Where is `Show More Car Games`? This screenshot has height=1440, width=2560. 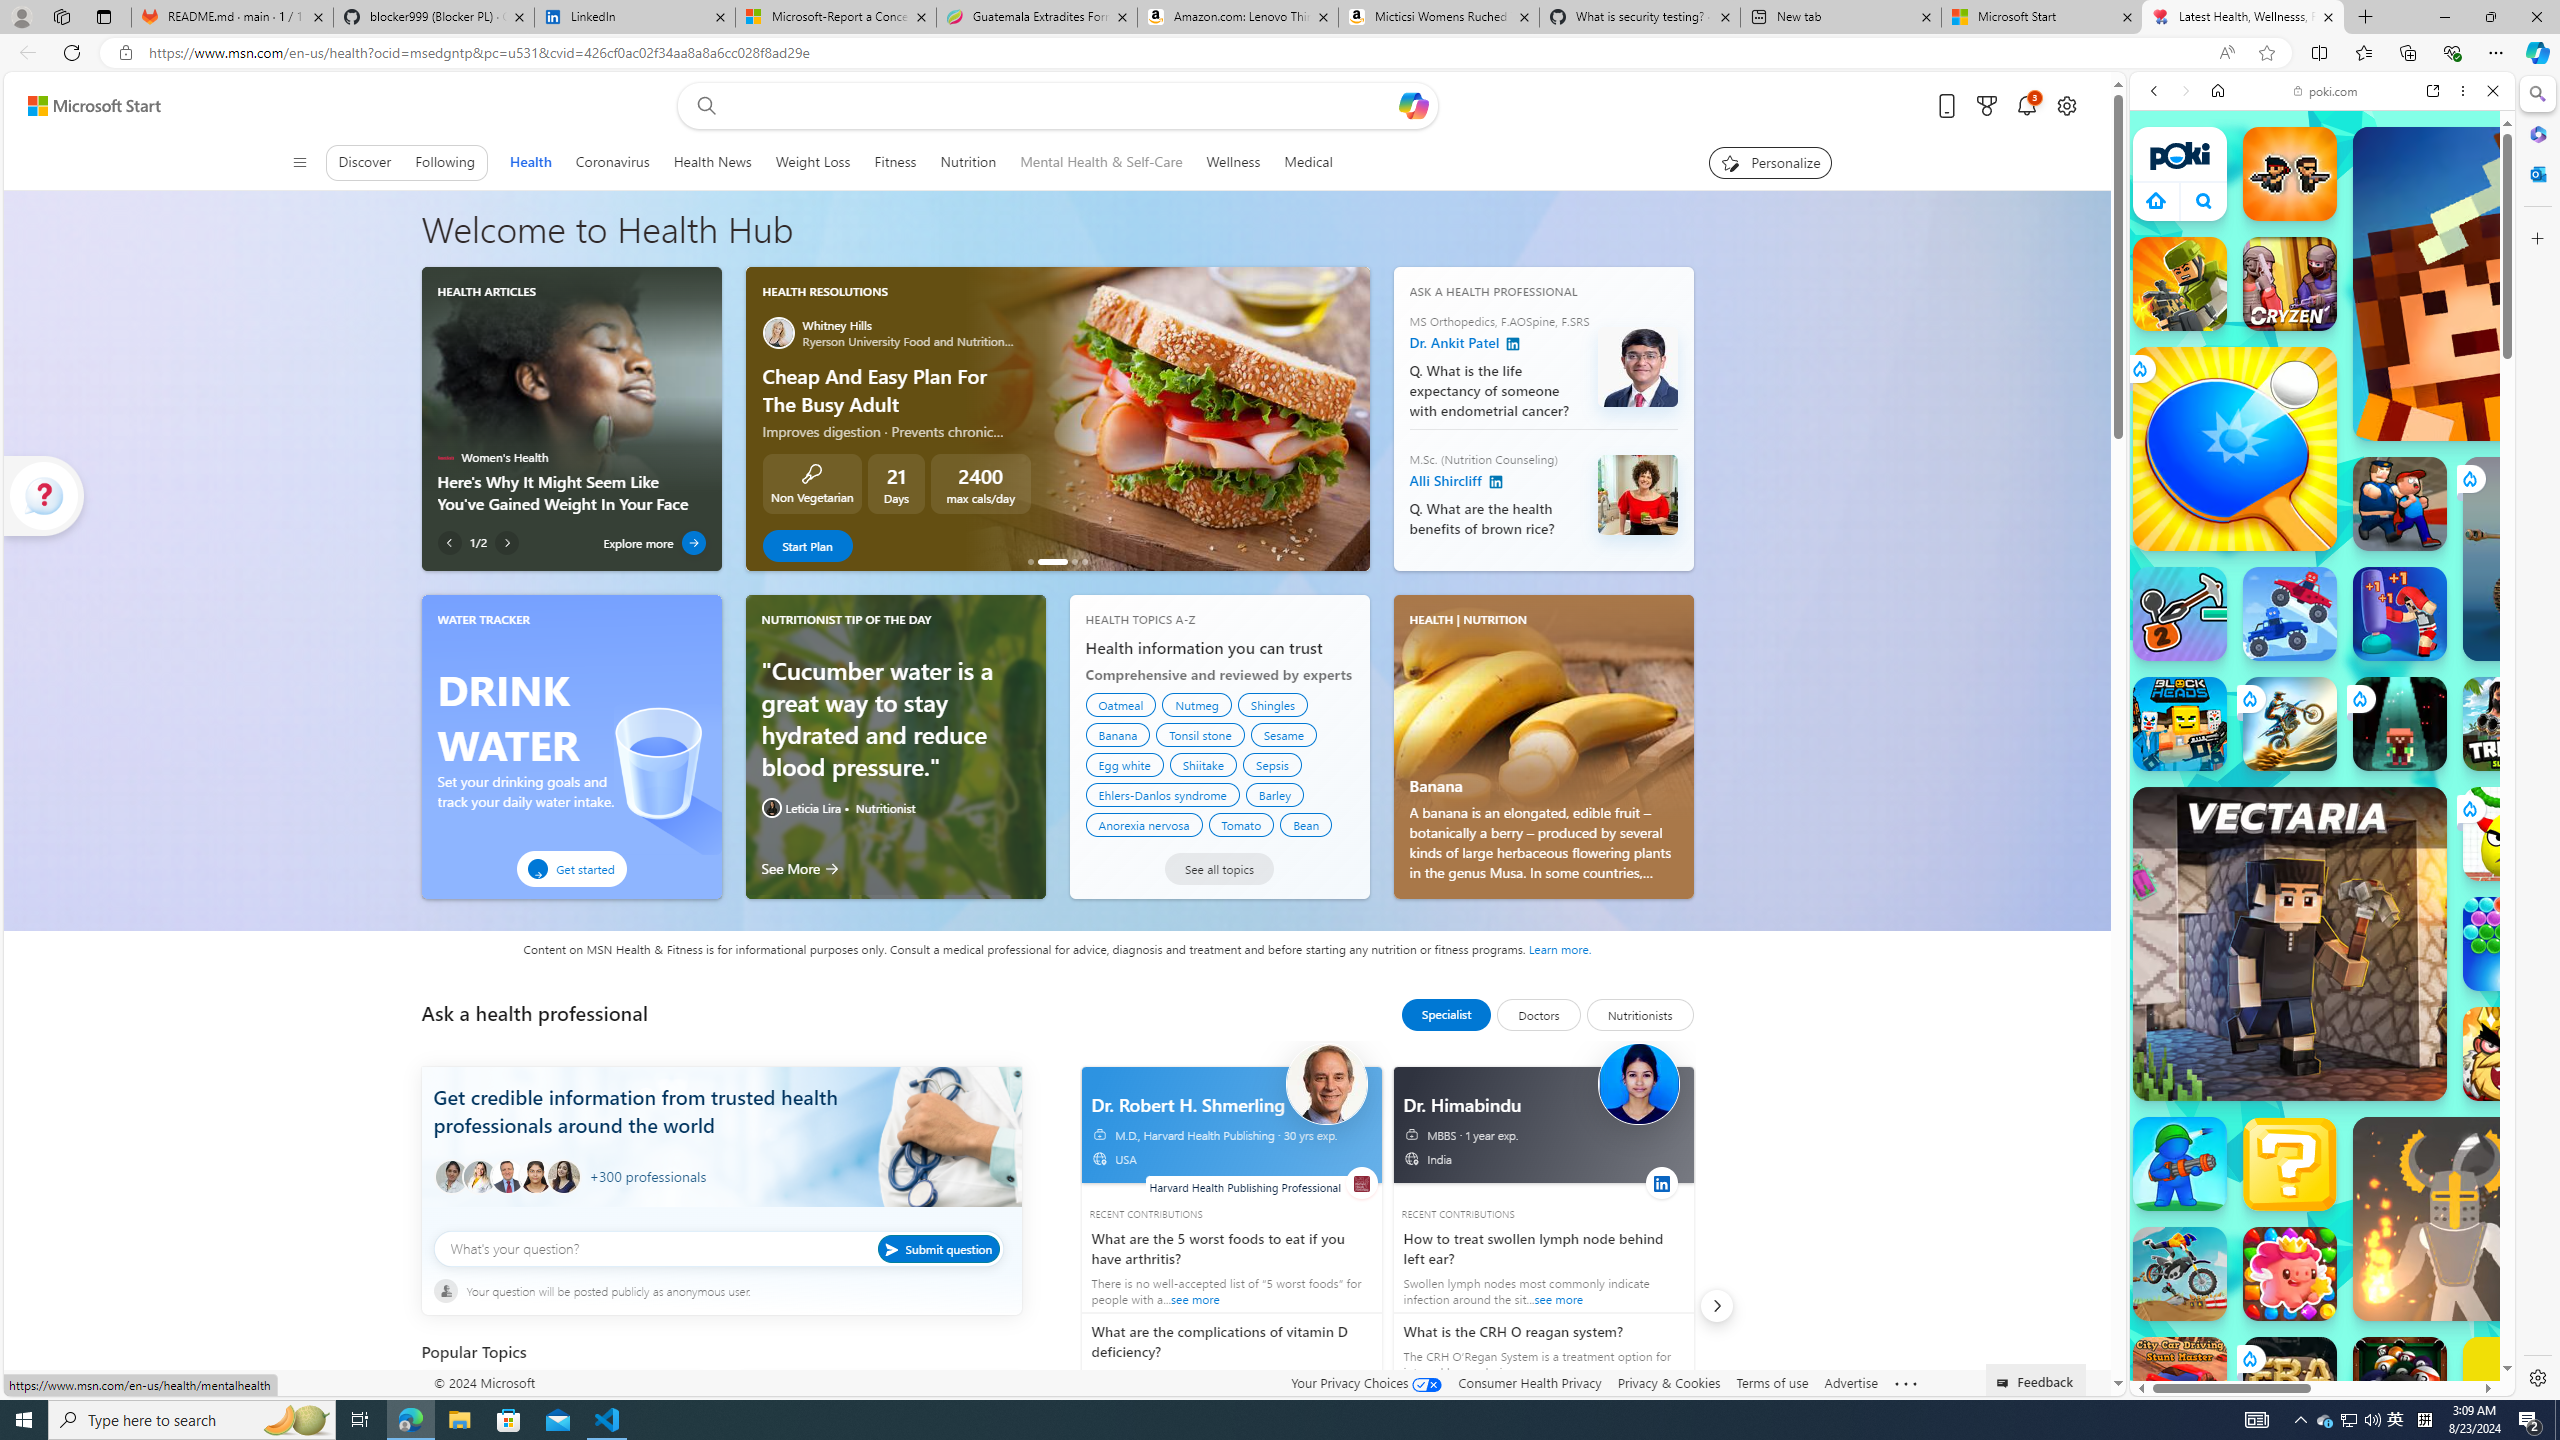
Show More Car Games is located at coordinates (2444, 472).